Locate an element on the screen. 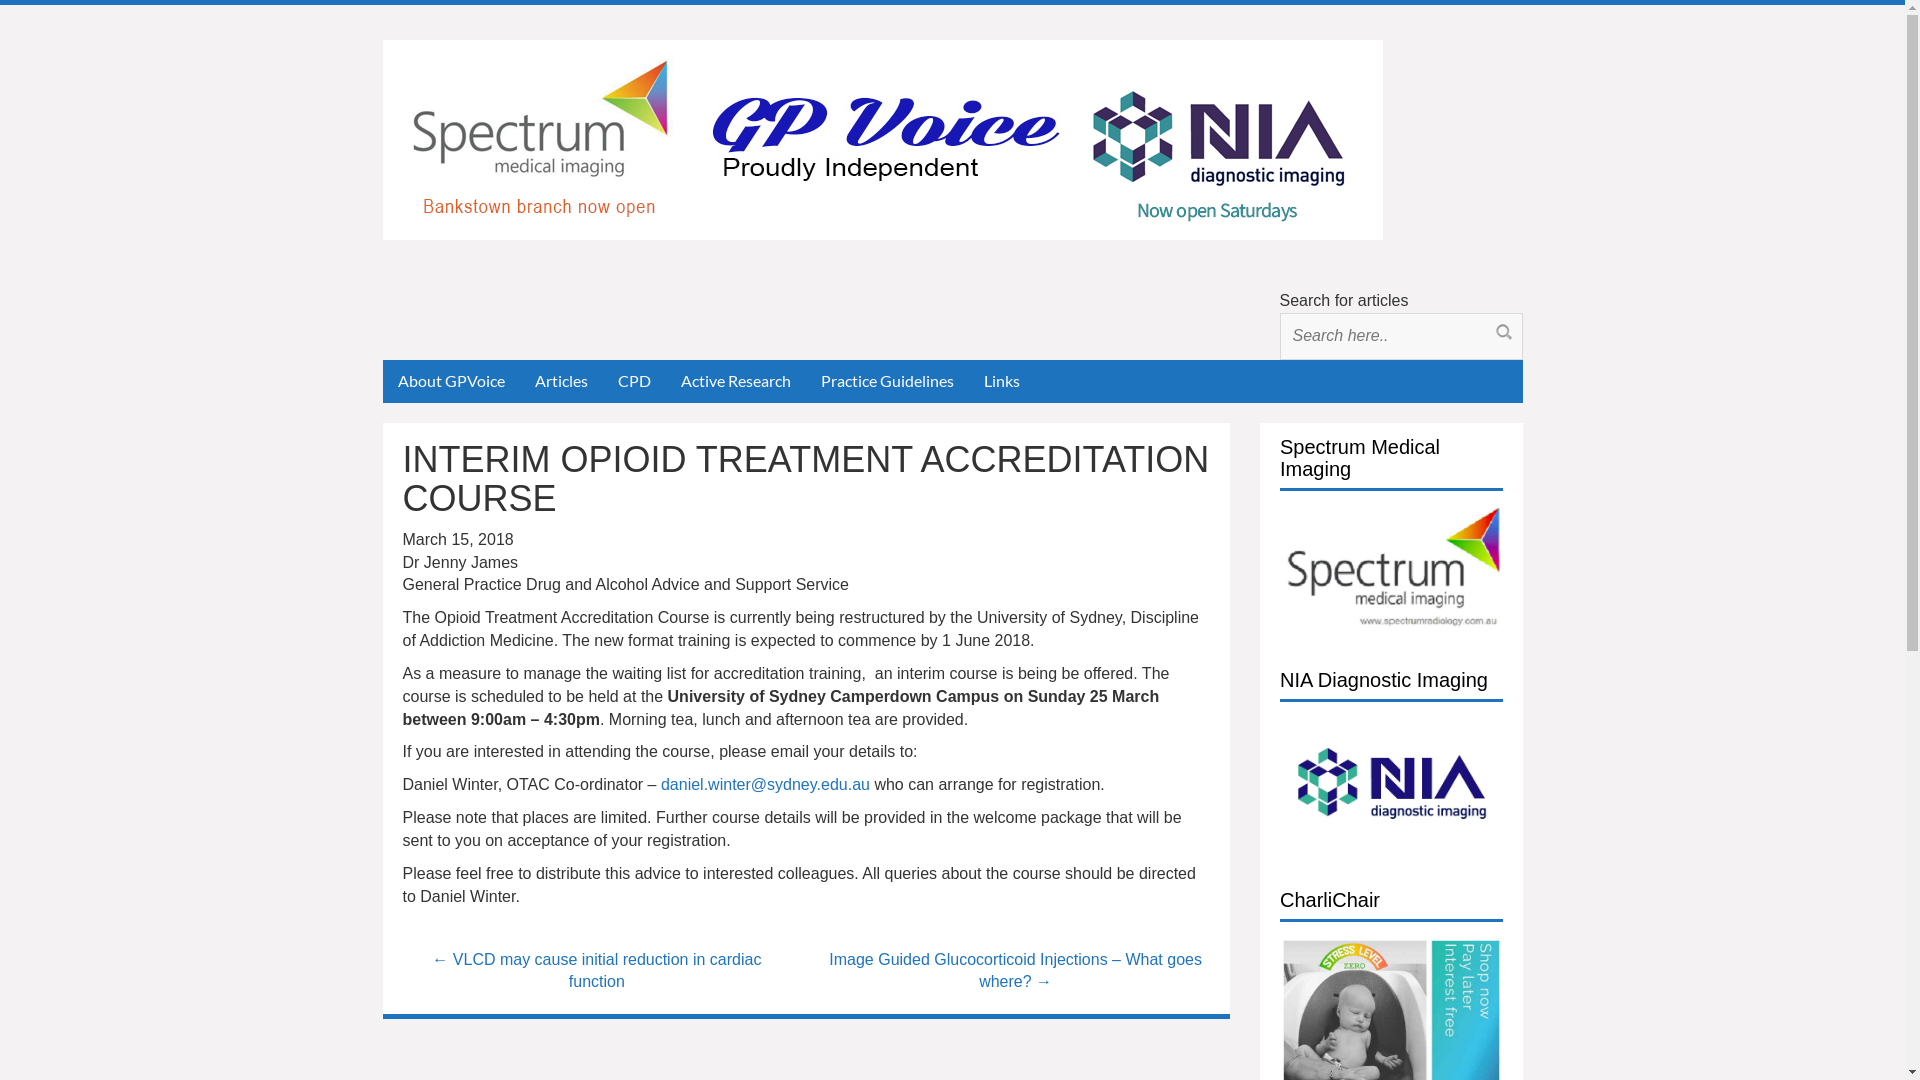 This screenshot has width=1920, height=1080. daniel.winter@sydney.edu.au is located at coordinates (766, 784).